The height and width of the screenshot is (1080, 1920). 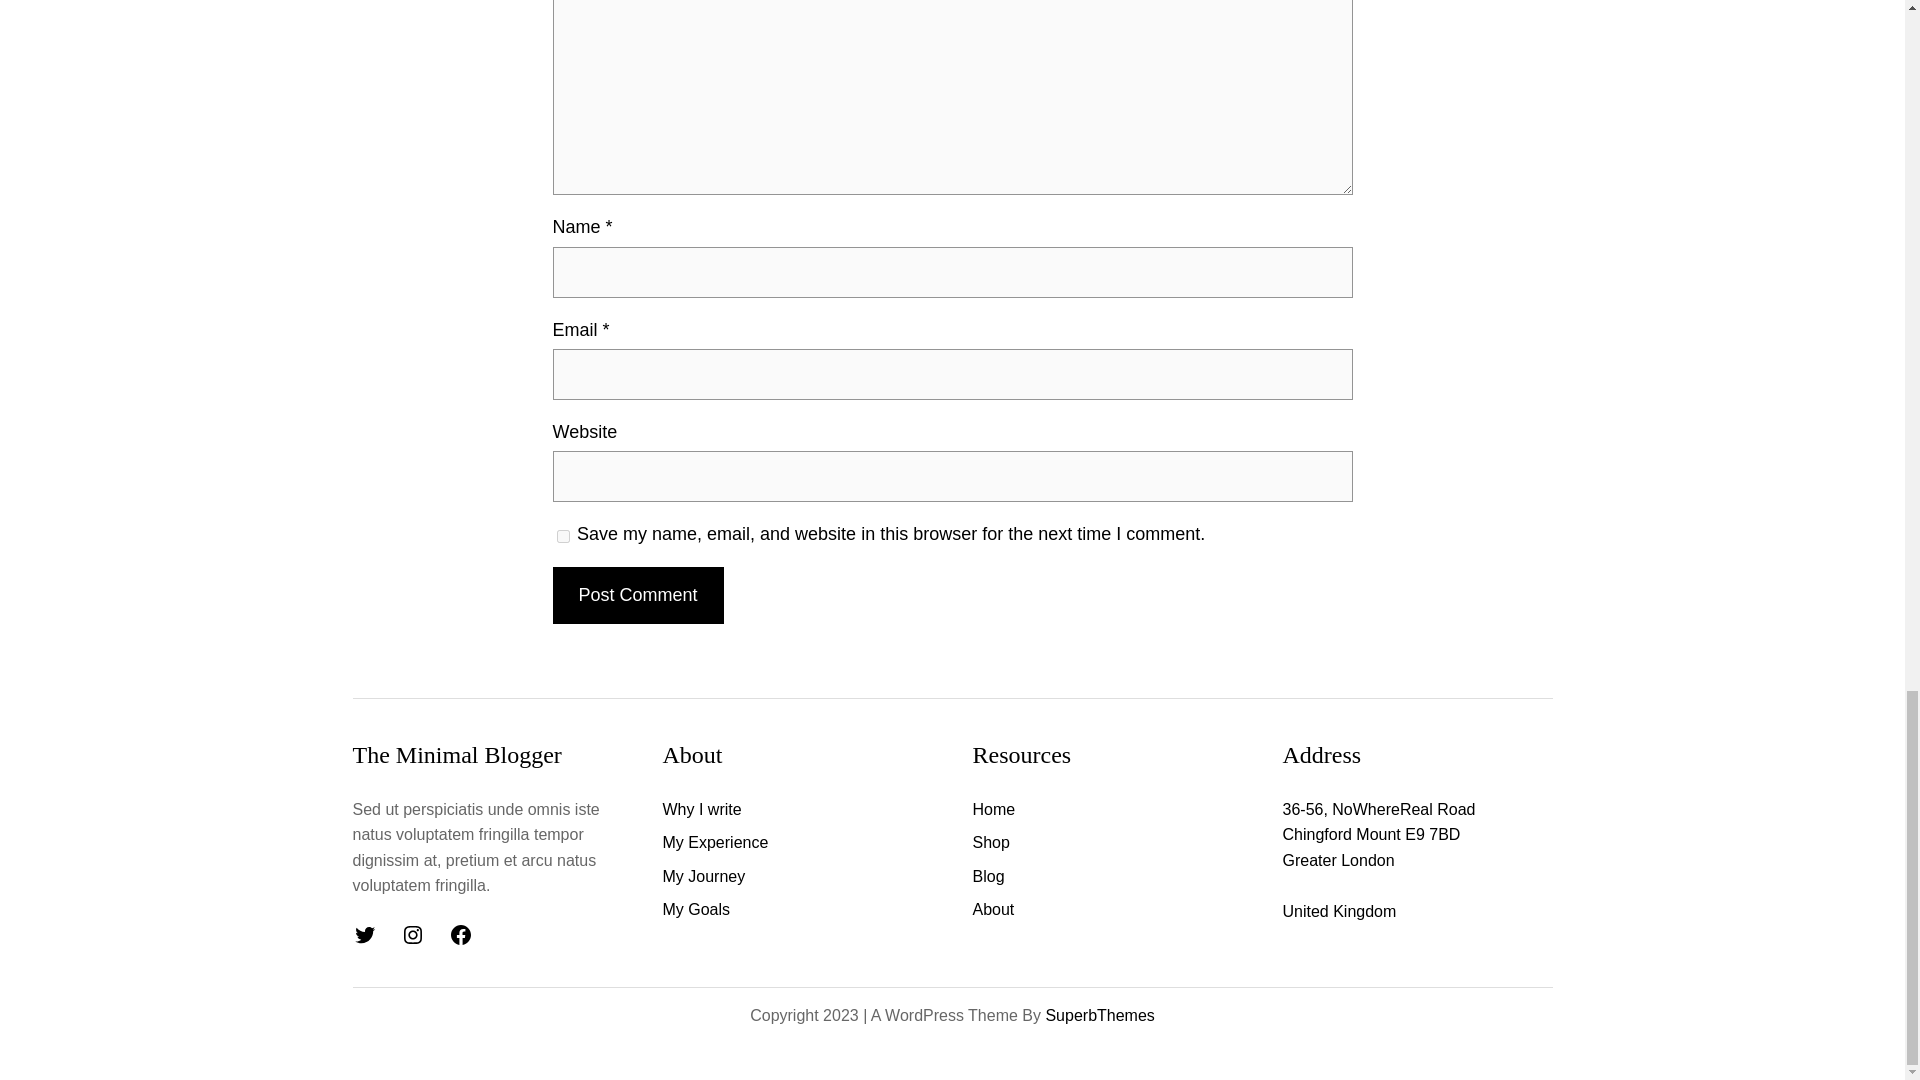 What do you see at coordinates (988, 876) in the screenshot?
I see `Blog` at bounding box center [988, 876].